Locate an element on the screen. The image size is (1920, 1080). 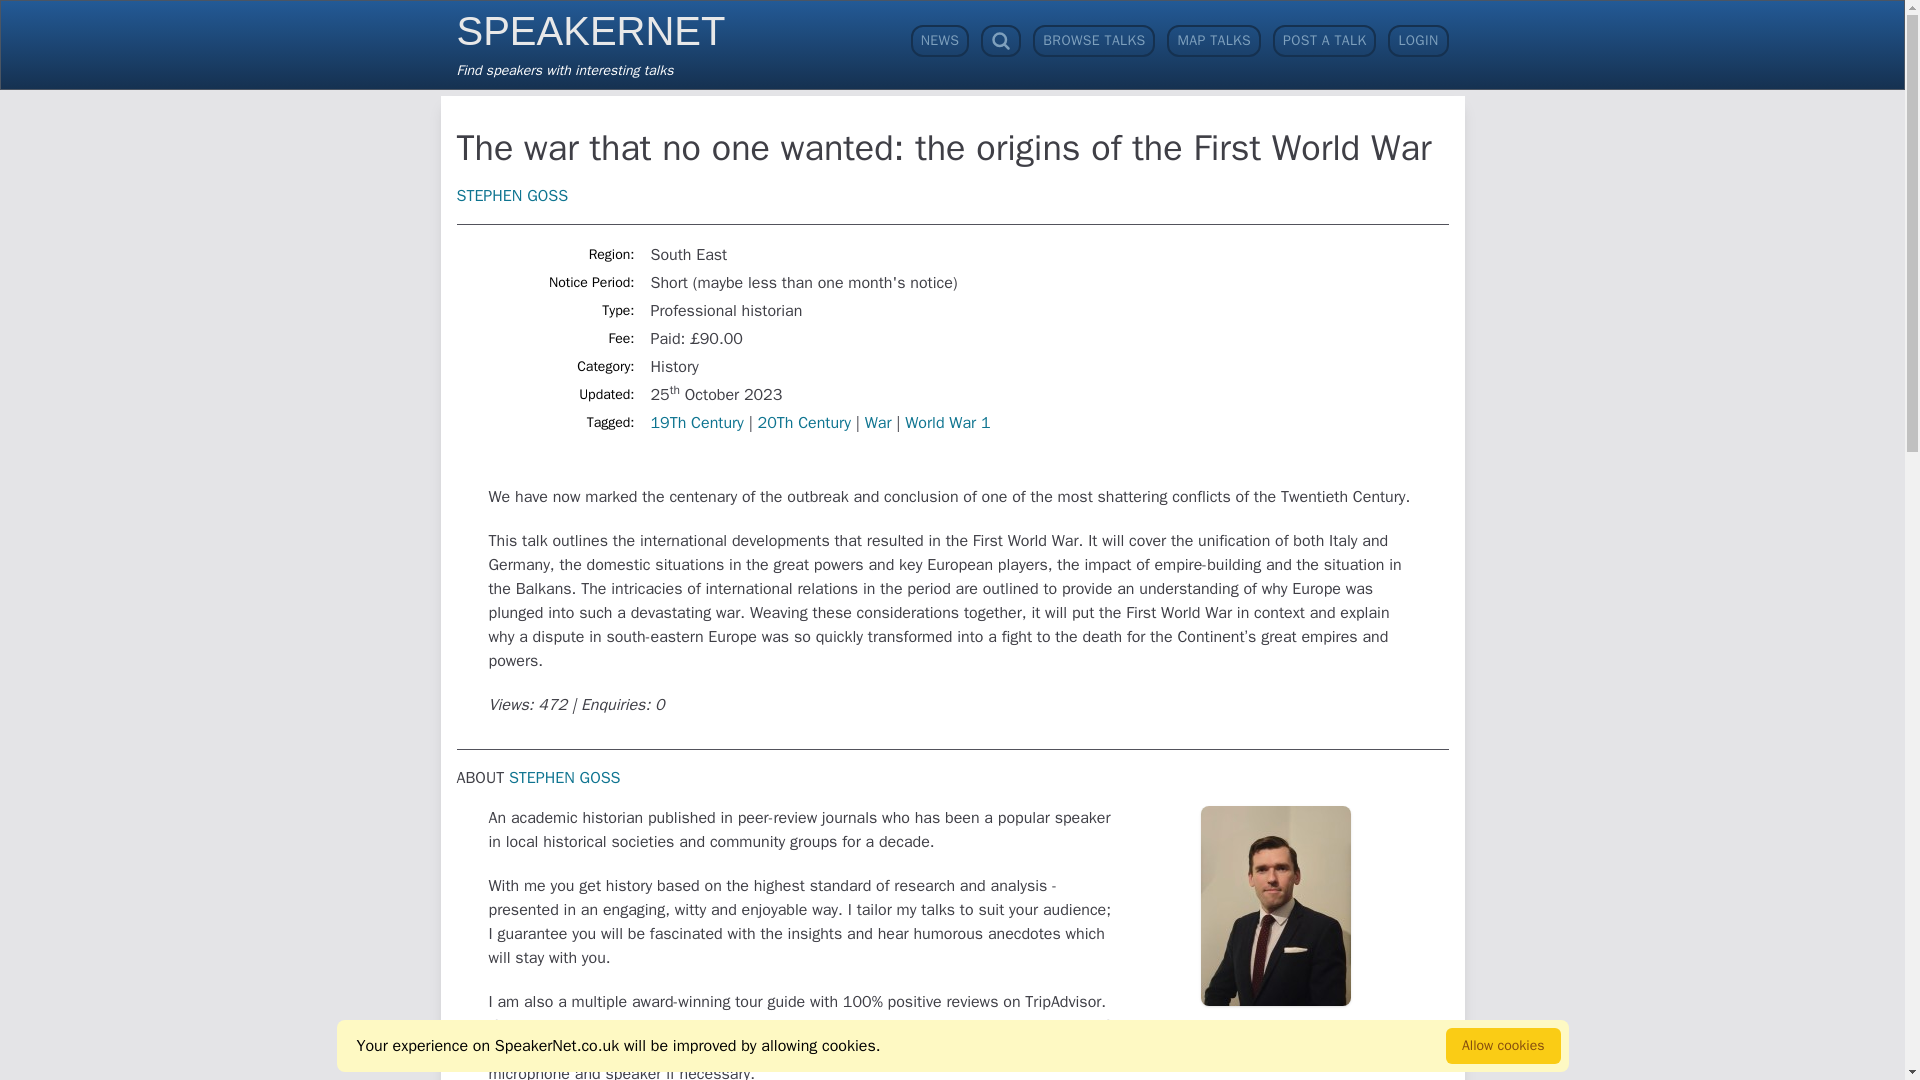
LOGIN is located at coordinates (1418, 40).